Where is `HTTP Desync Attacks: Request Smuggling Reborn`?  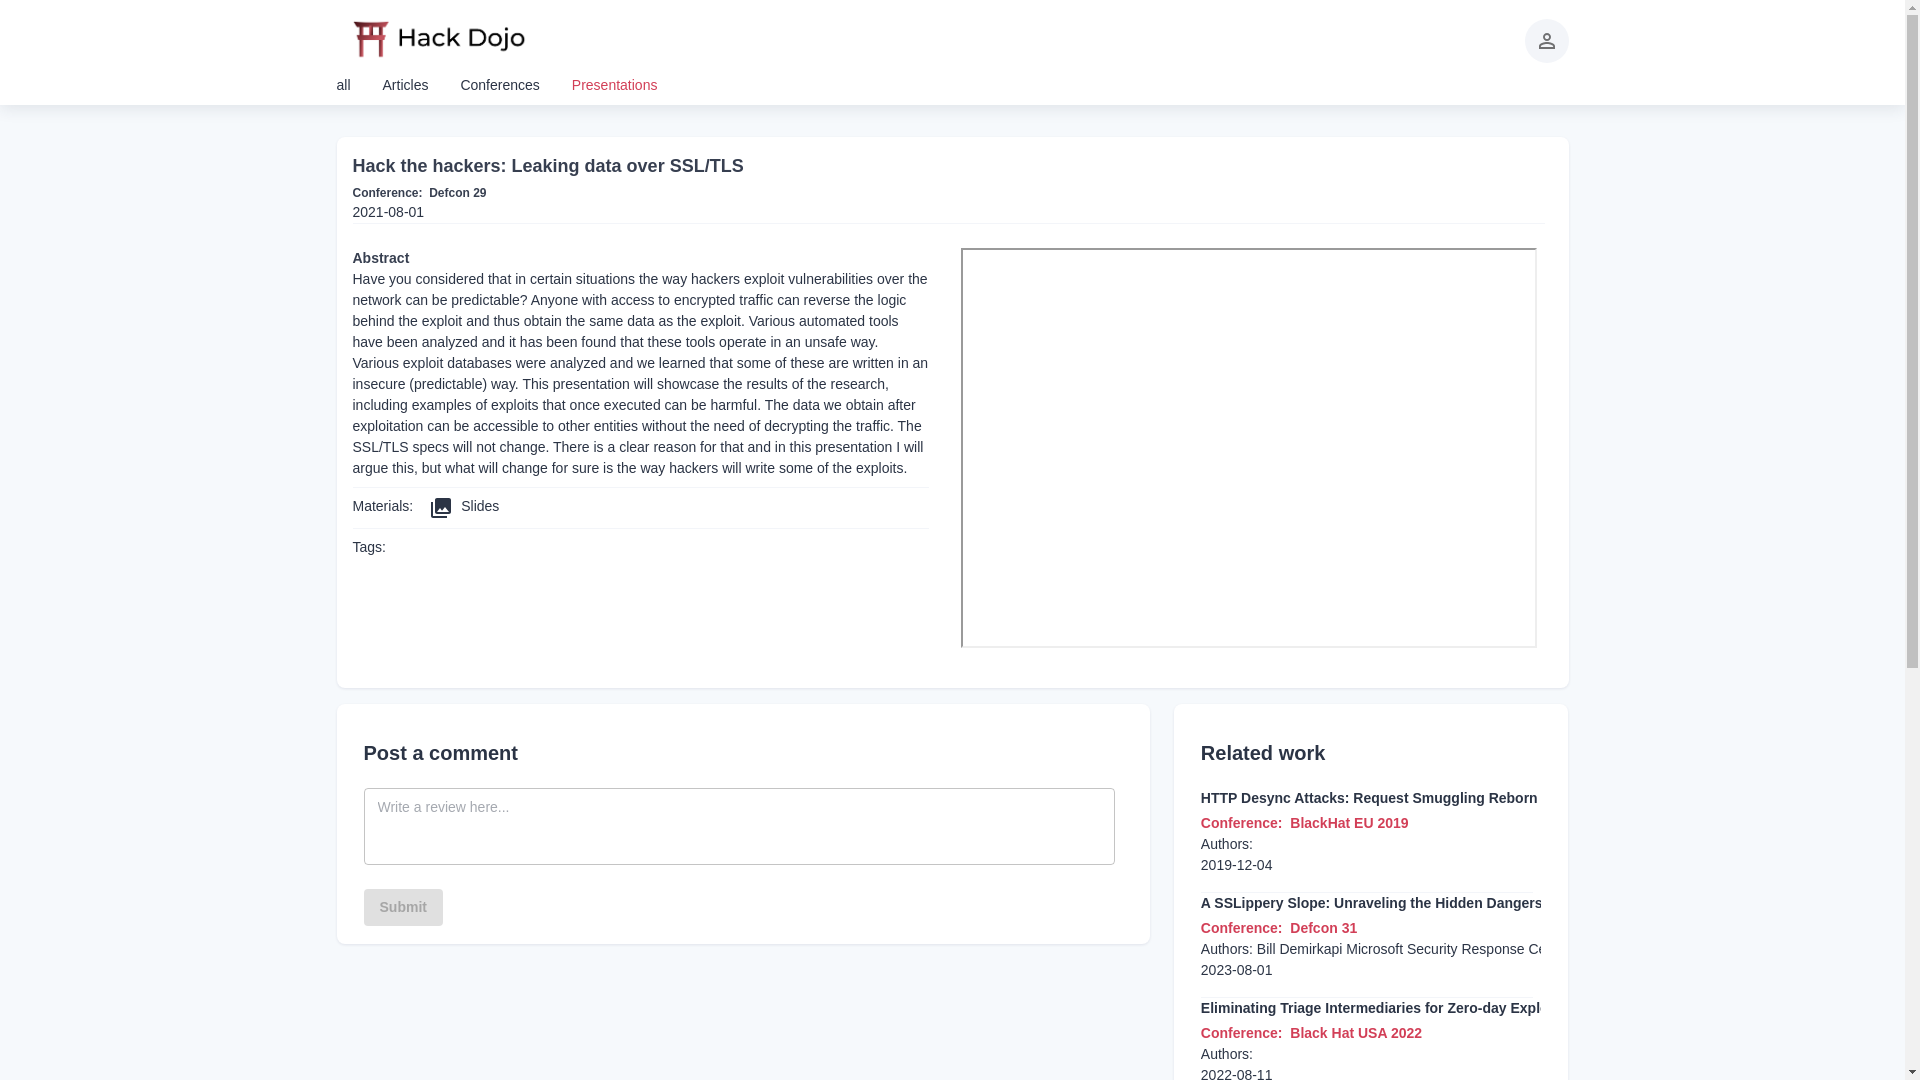
HTTP Desync Attacks: Request Smuggling Reborn is located at coordinates (1369, 798).